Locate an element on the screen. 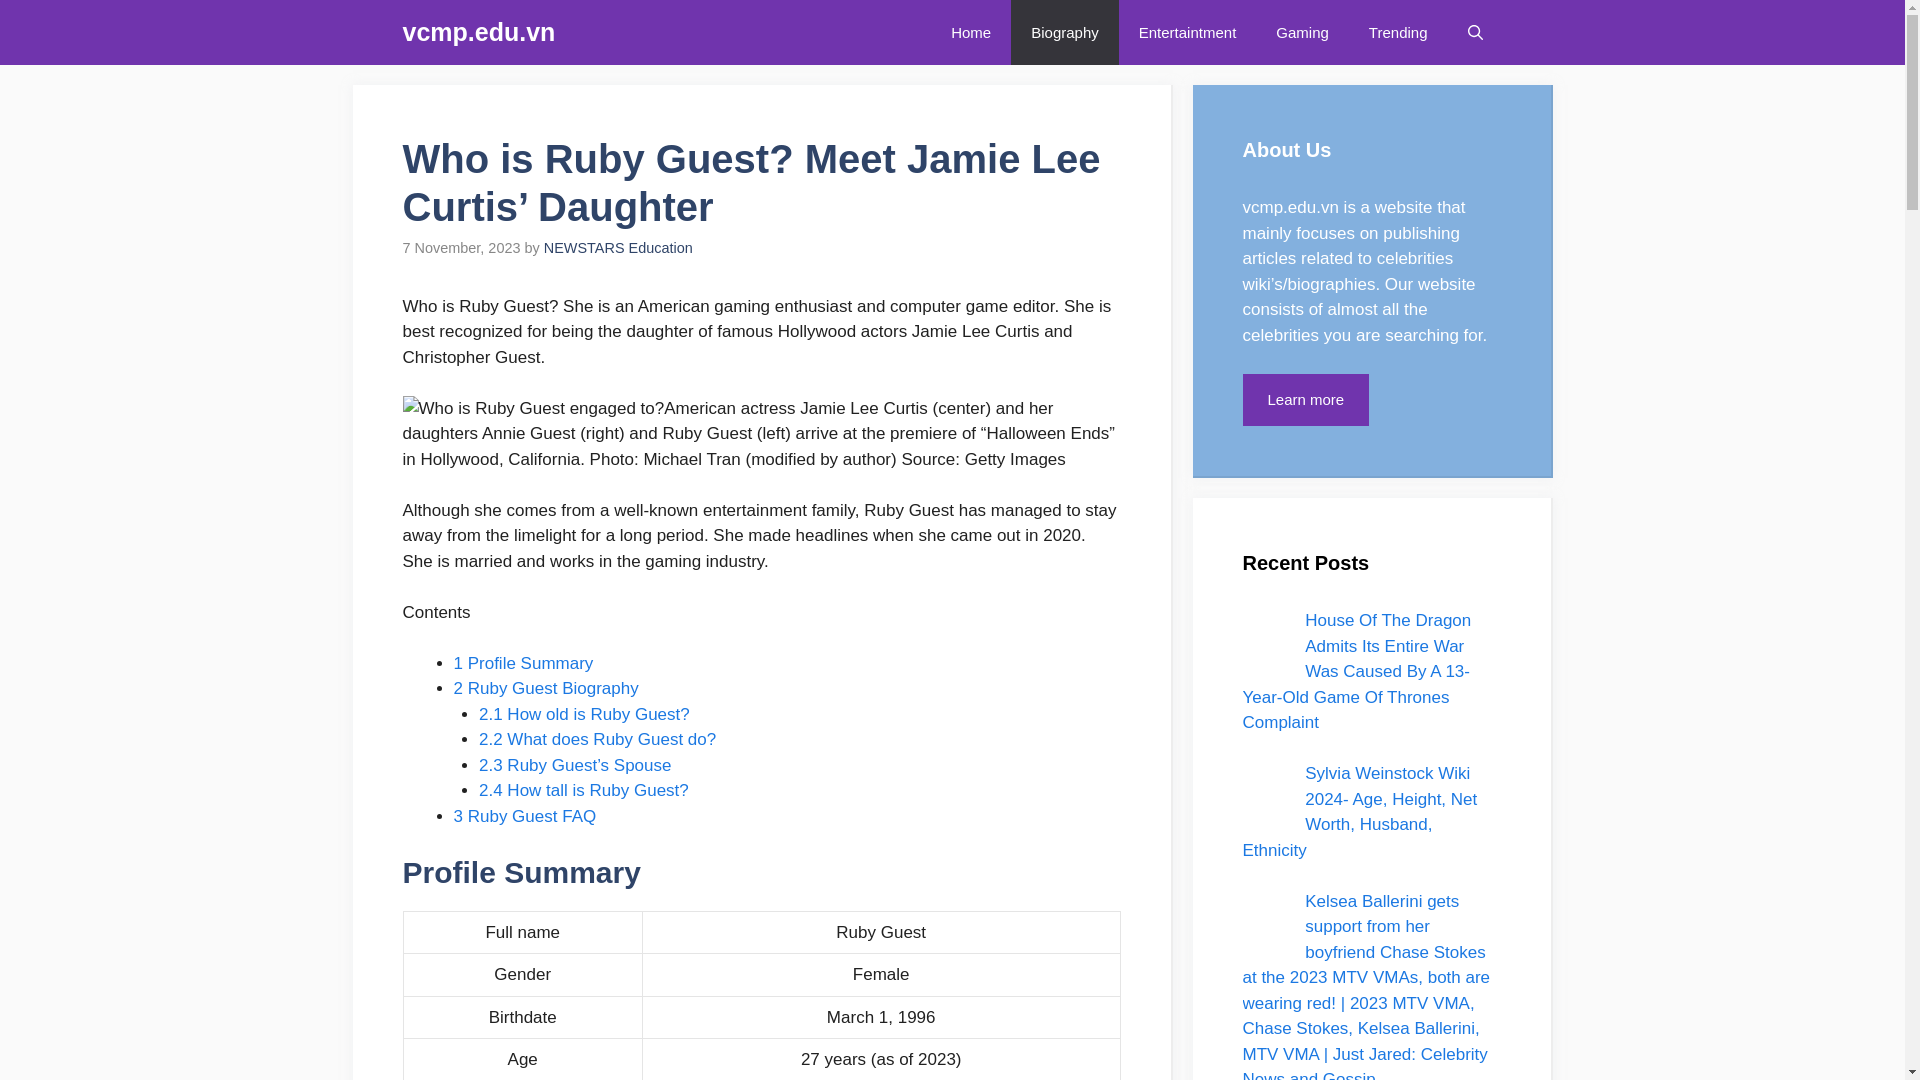 The height and width of the screenshot is (1080, 1920). Gaming is located at coordinates (1302, 32).